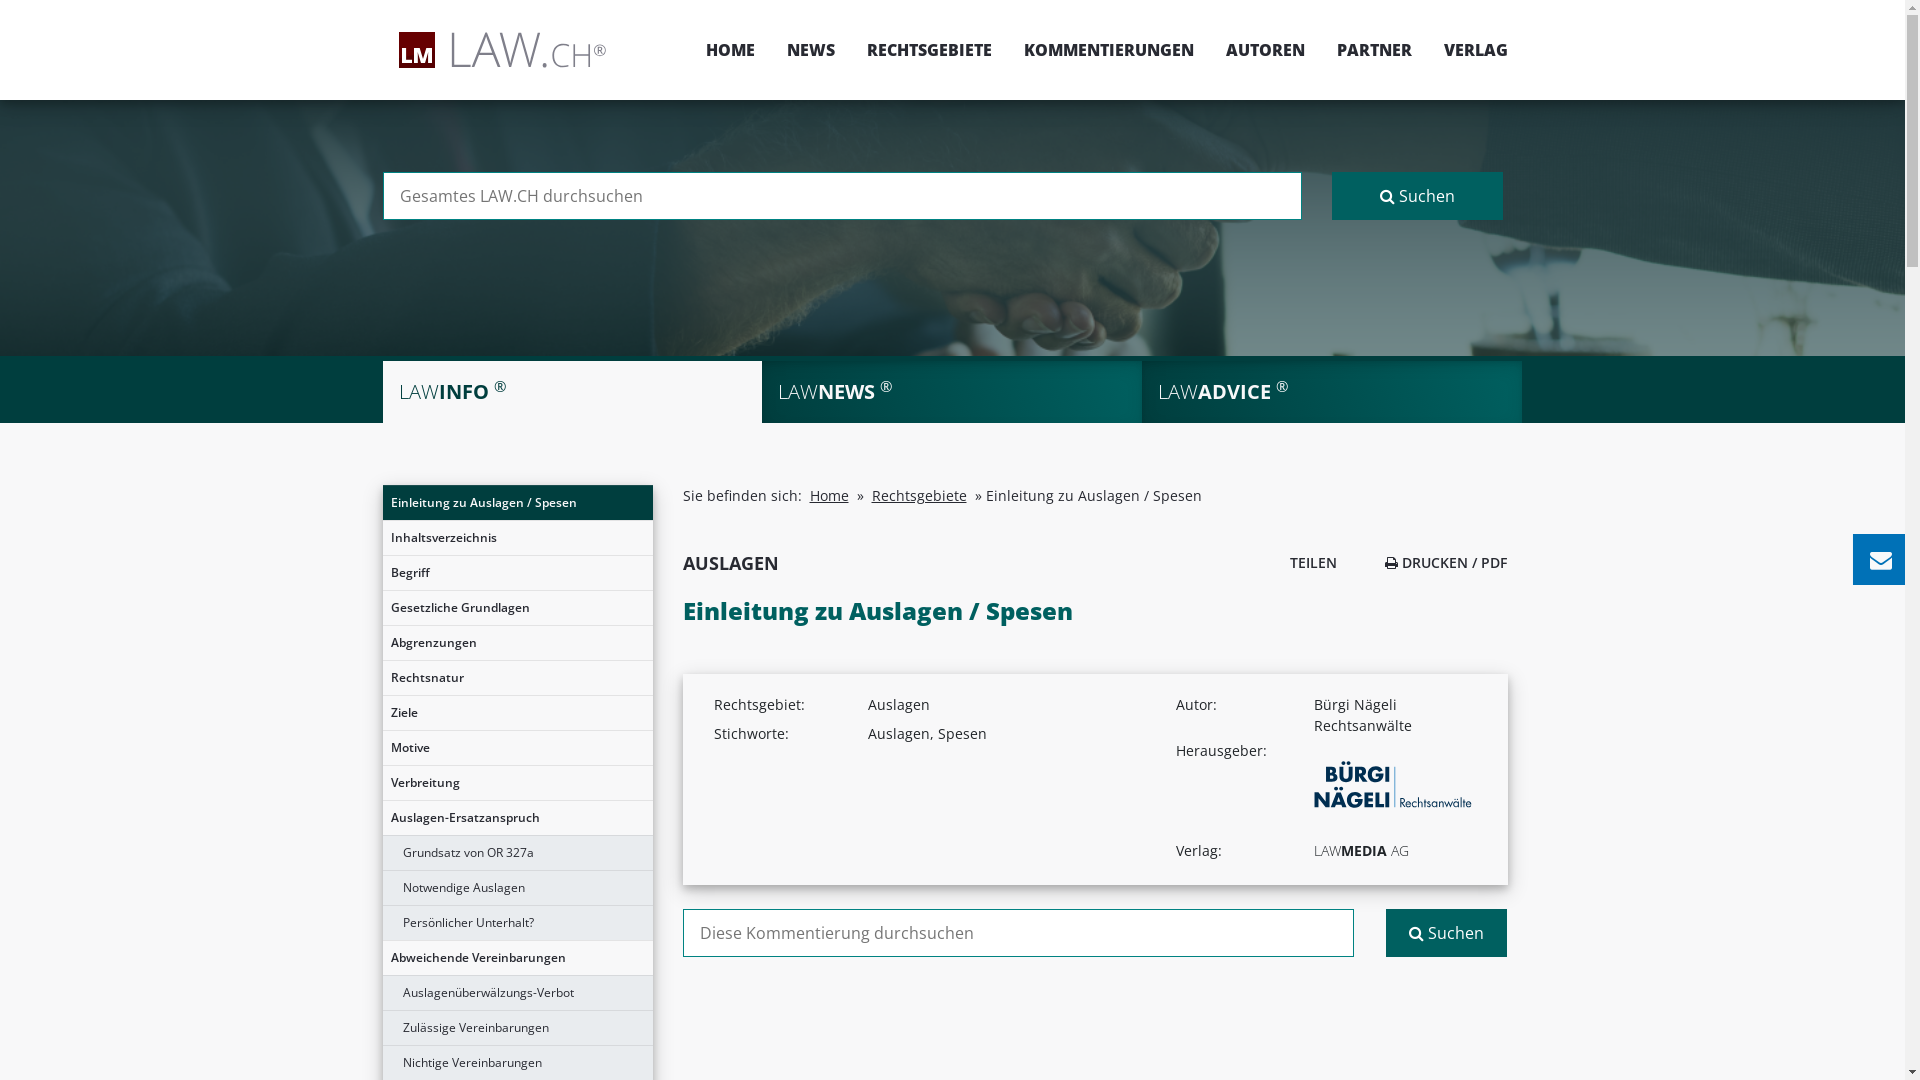 The height and width of the screenshot is (1080, 1920). Describe the element at coordinates (830, 496) in the screenshot. I see `Home` at that location.